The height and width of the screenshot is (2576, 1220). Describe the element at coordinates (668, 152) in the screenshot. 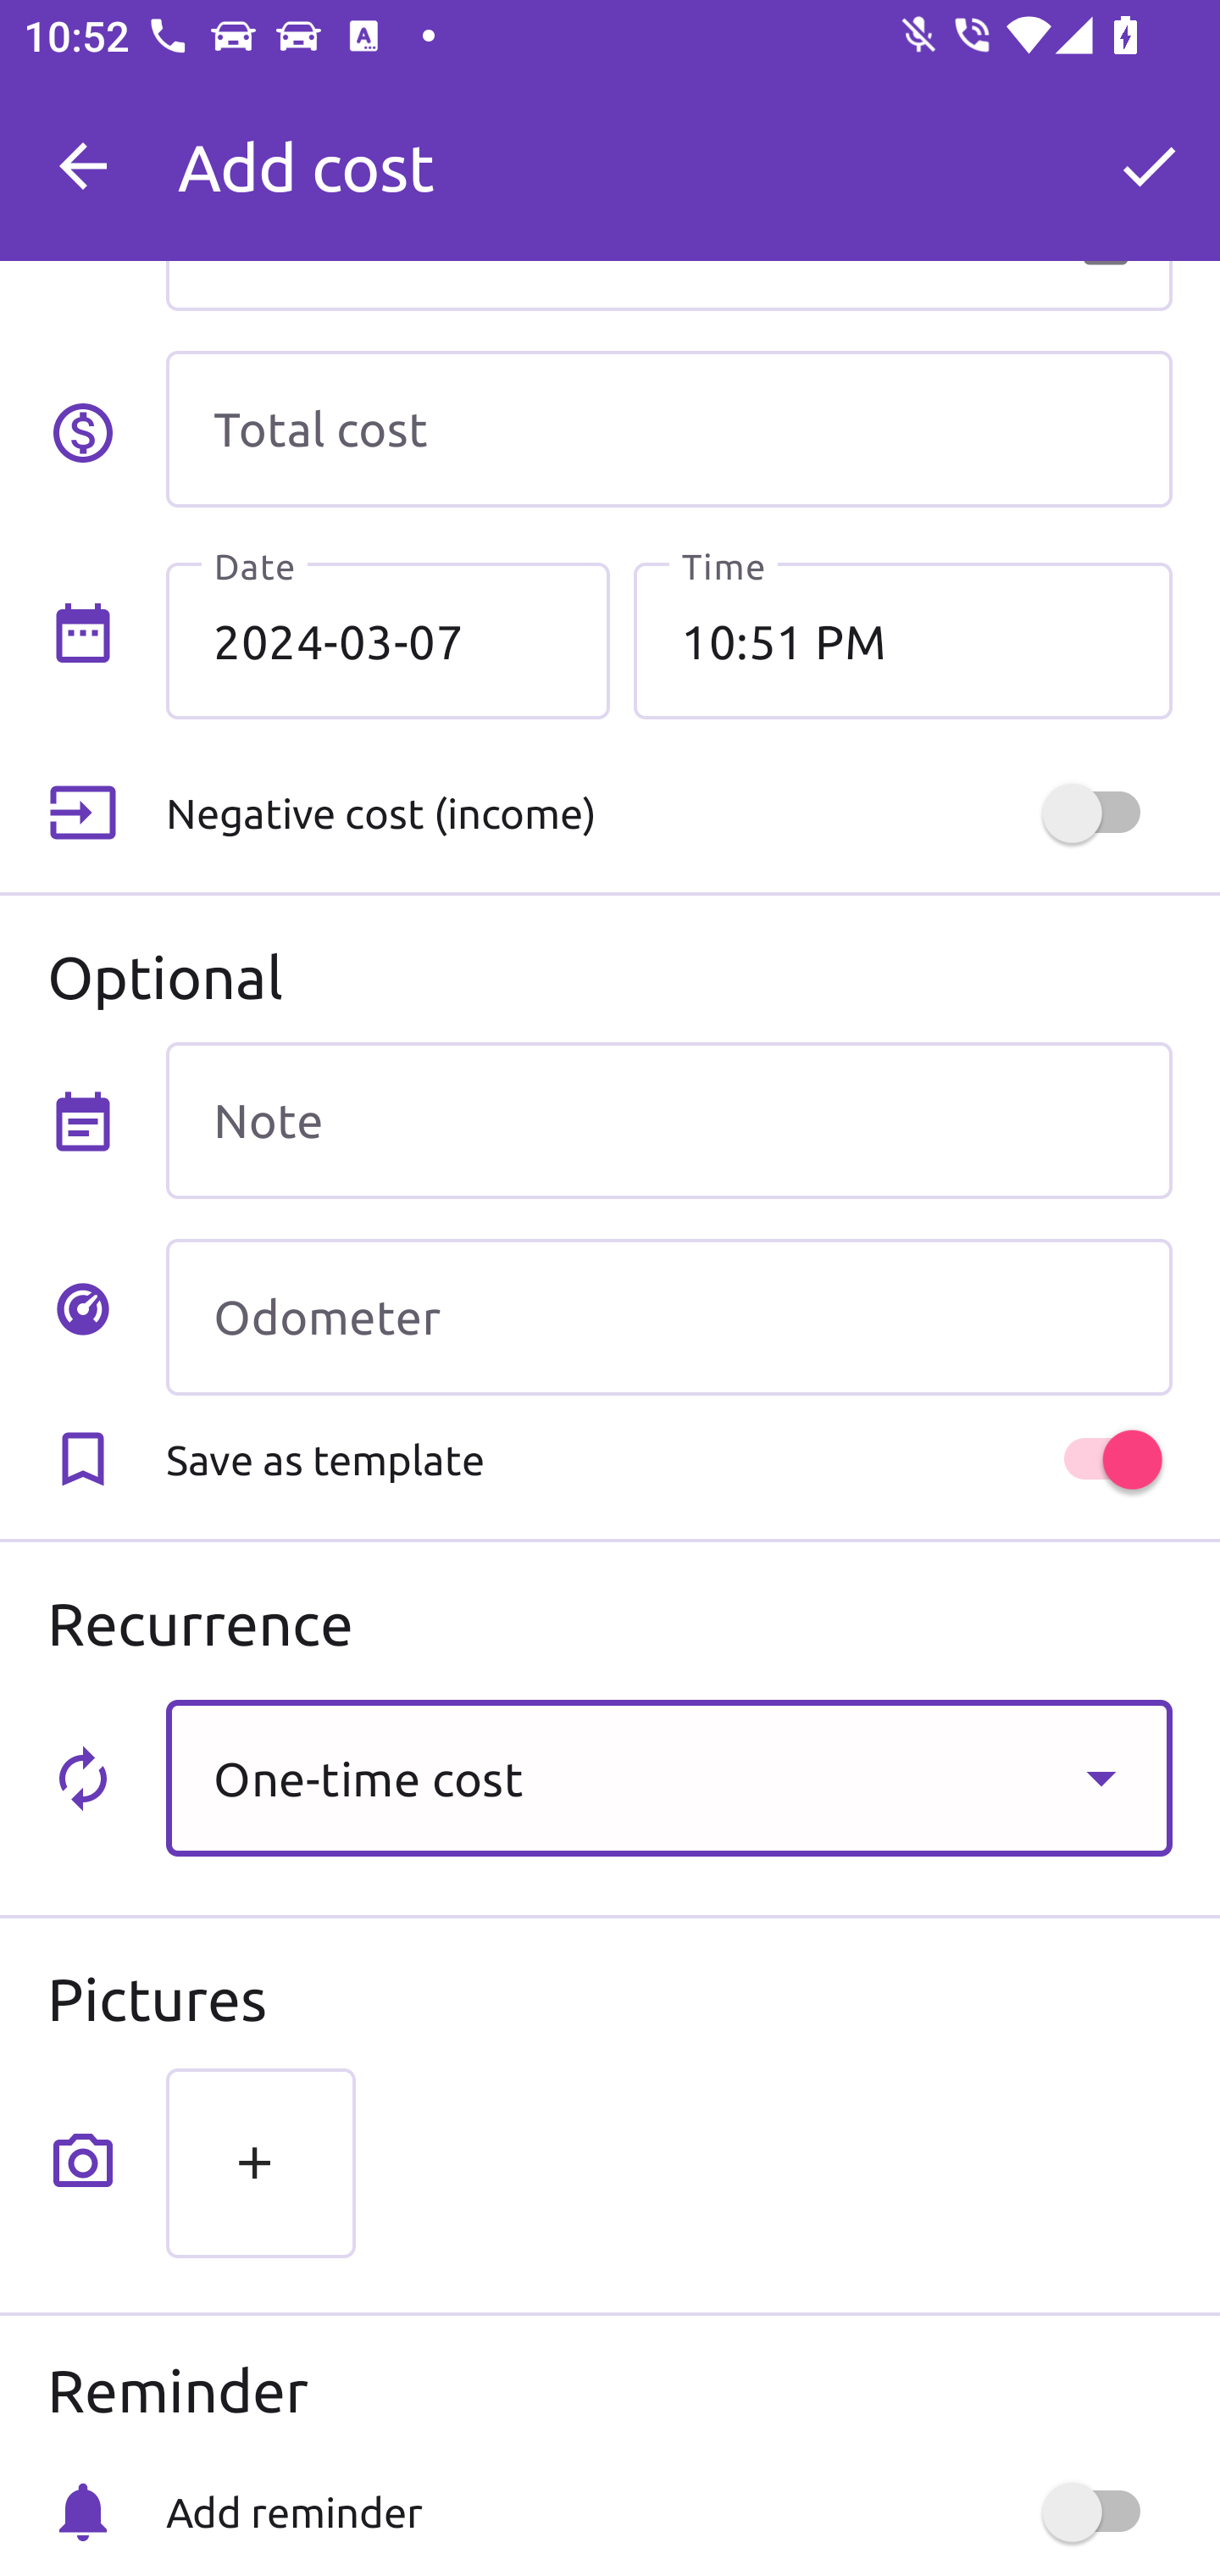

I see `M My Car 0 km` at that location.